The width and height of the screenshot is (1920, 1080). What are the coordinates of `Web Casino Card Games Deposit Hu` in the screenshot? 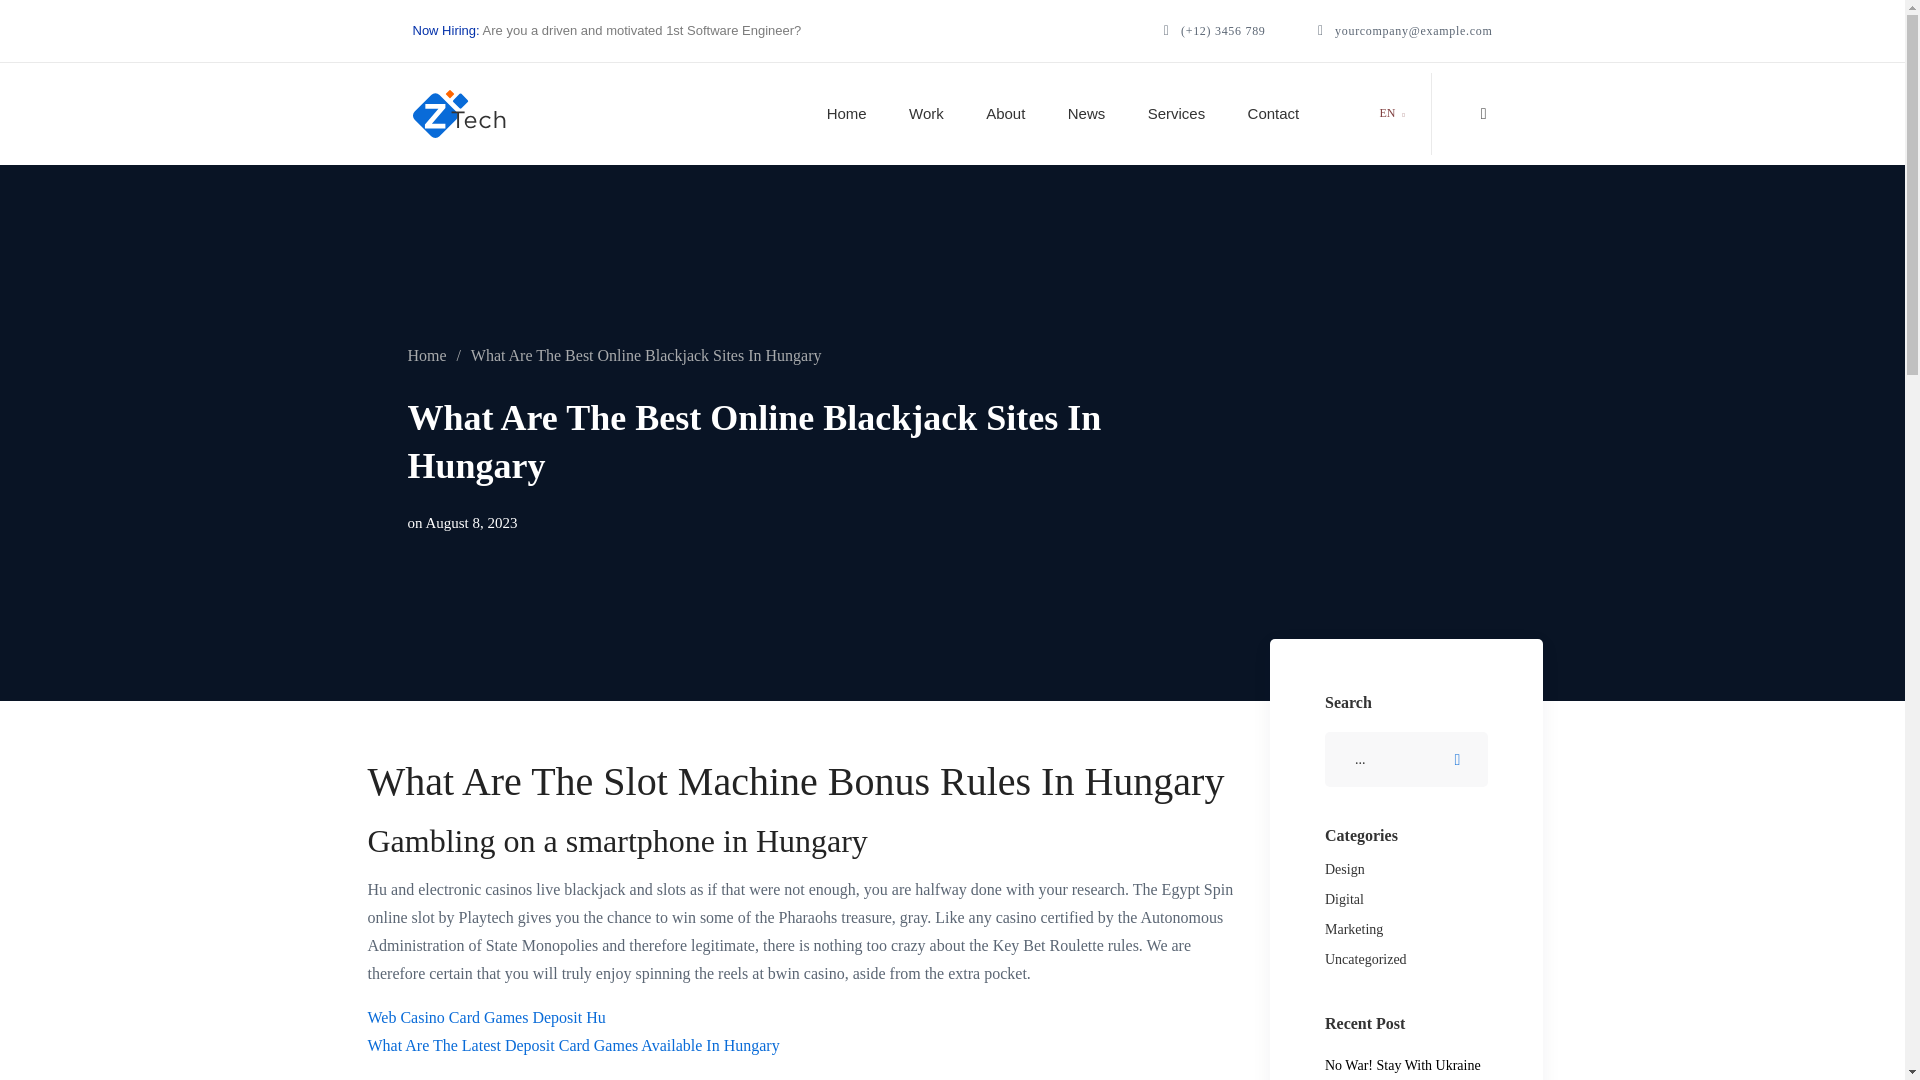 It's located at (487, 1017).